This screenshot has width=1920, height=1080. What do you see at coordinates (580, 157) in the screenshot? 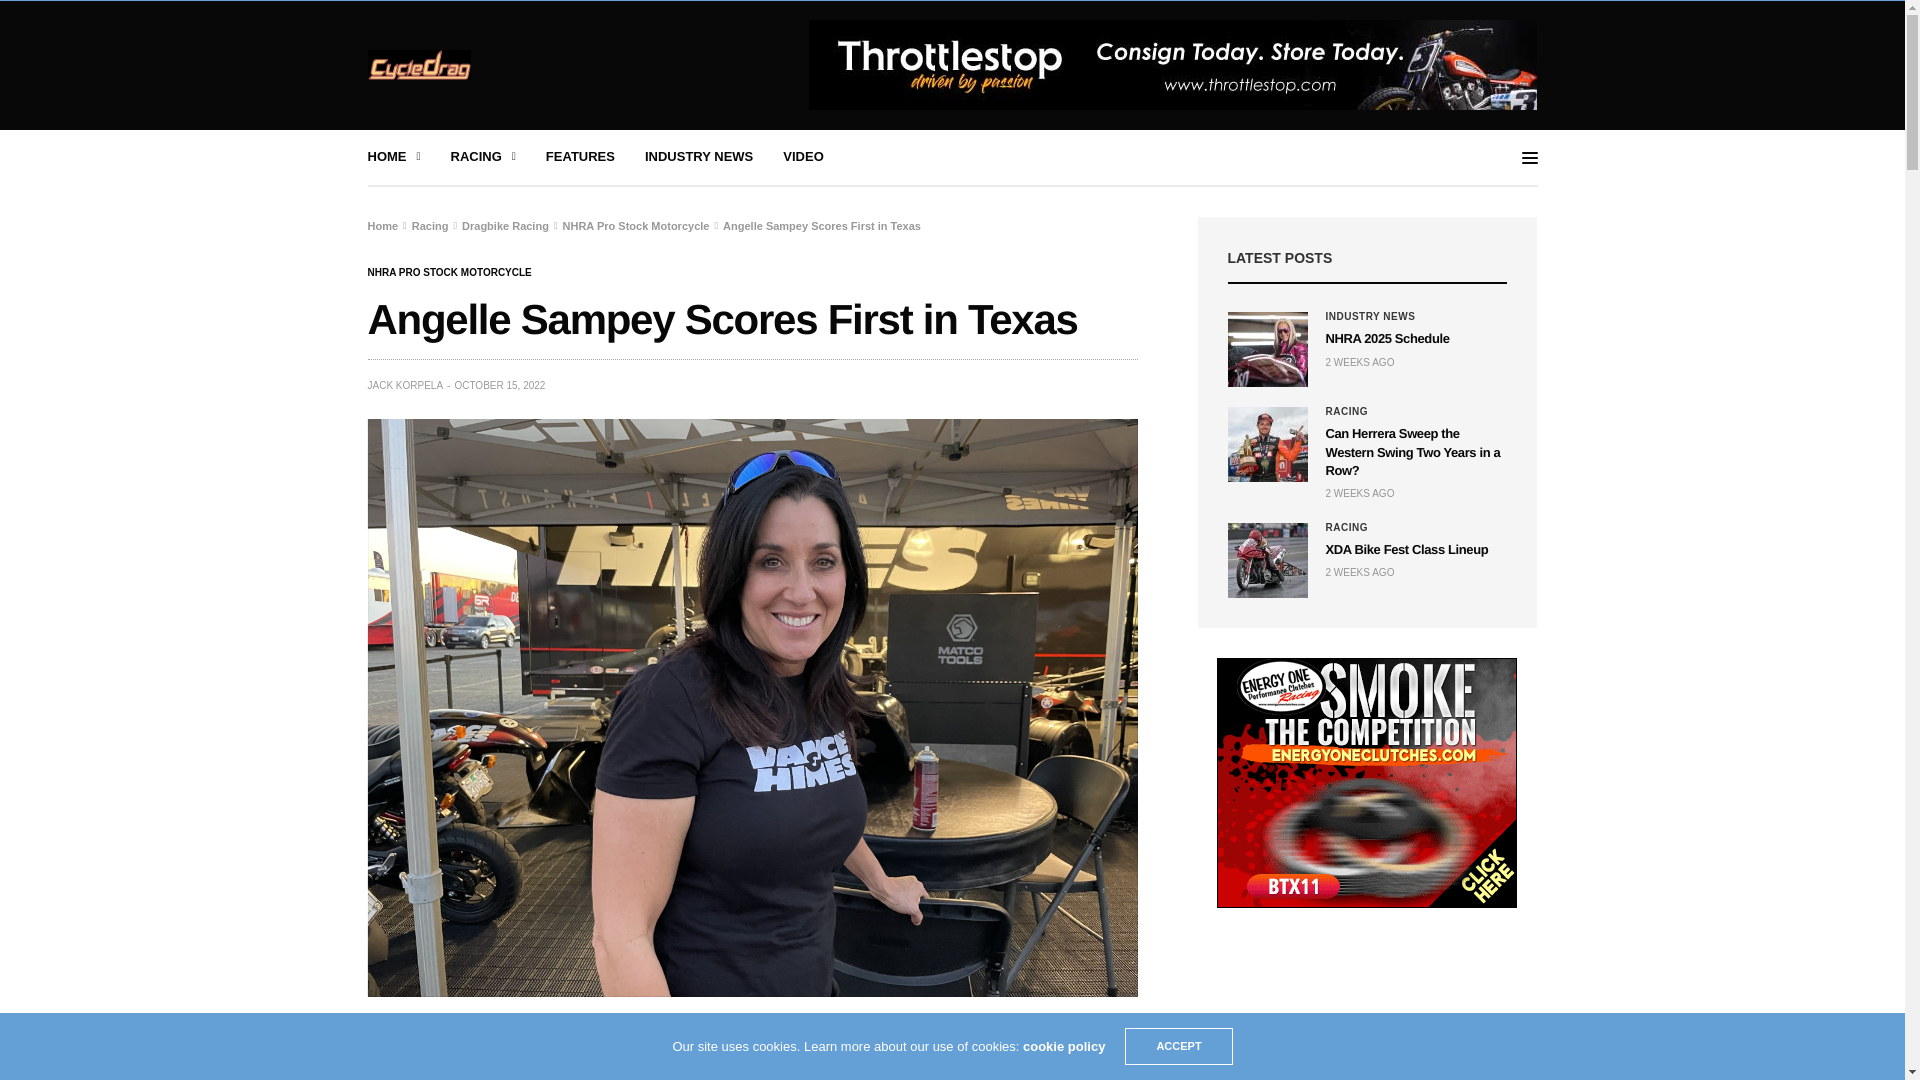
I see `FEATURES` at bounding box center [580, 157].